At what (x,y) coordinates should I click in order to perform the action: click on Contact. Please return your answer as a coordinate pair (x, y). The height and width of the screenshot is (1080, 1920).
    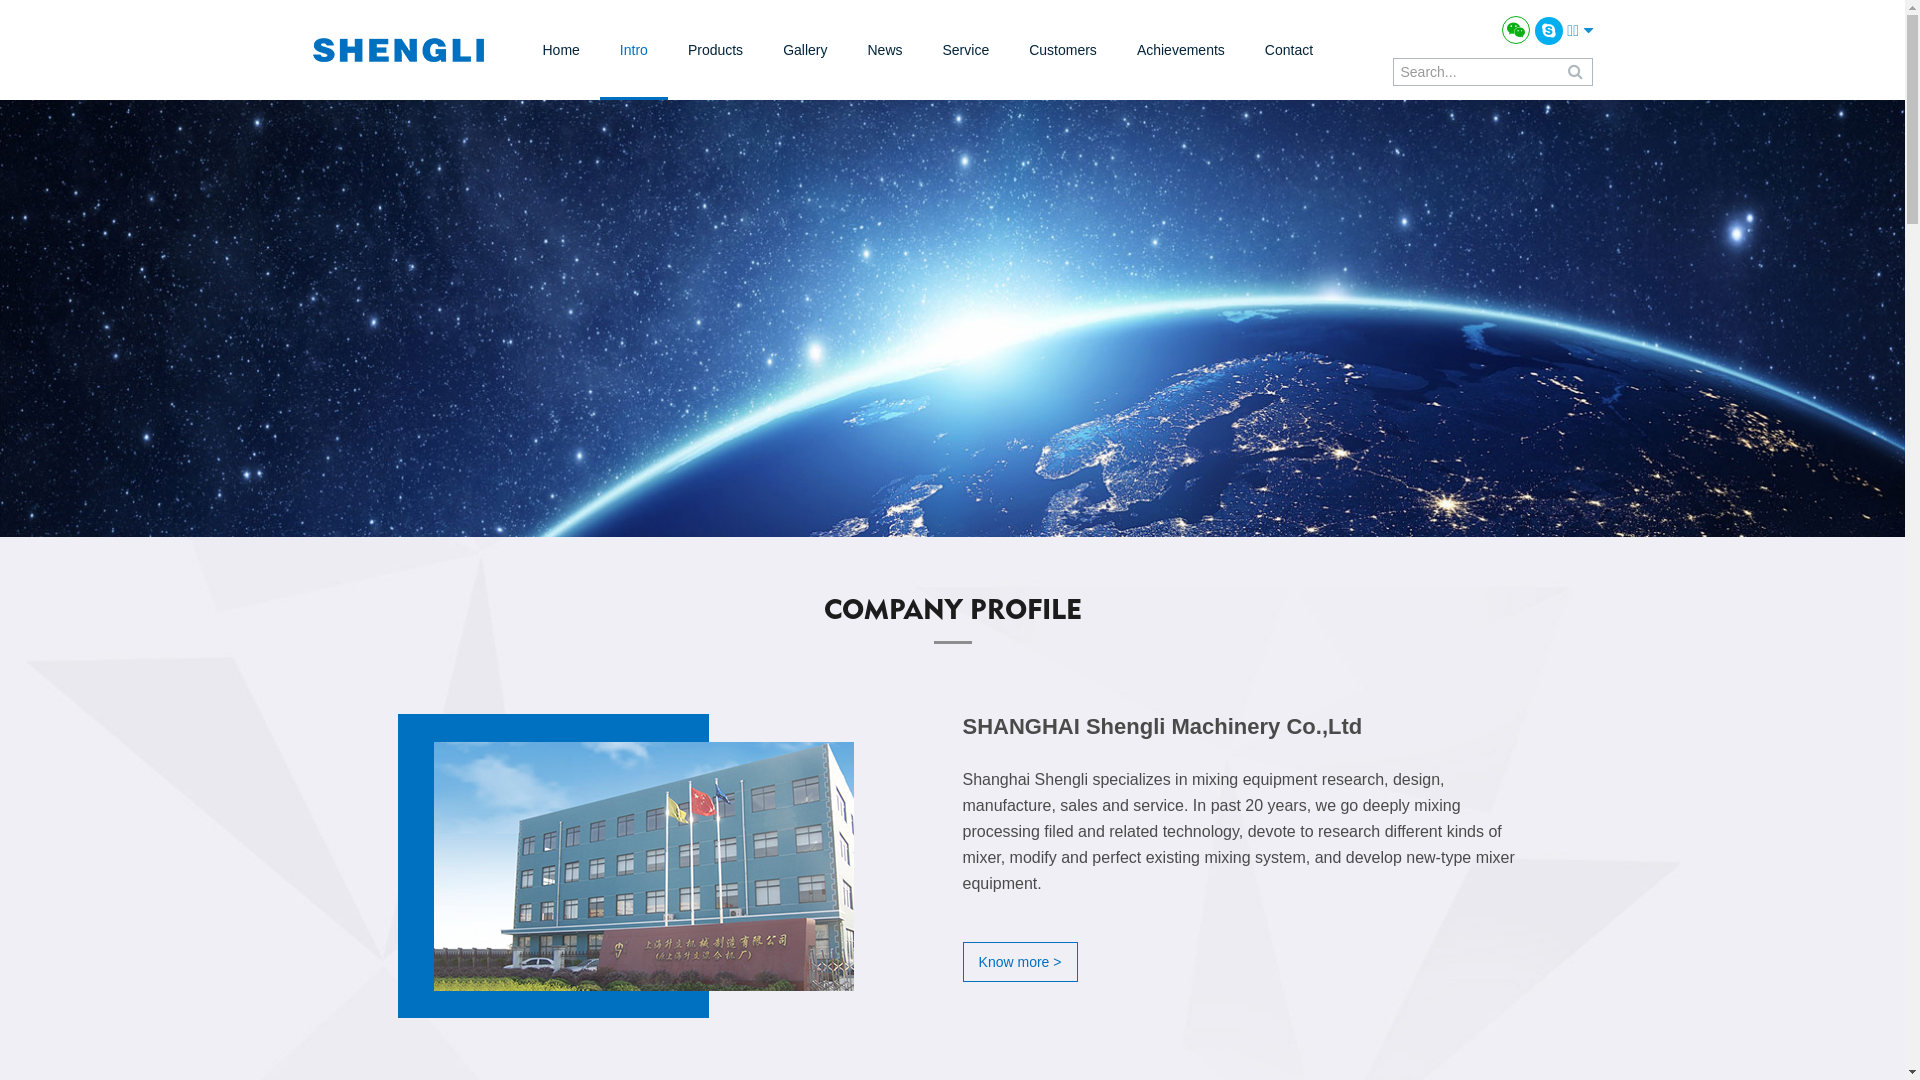
    Looking at the image, I should click on (1289, 50).